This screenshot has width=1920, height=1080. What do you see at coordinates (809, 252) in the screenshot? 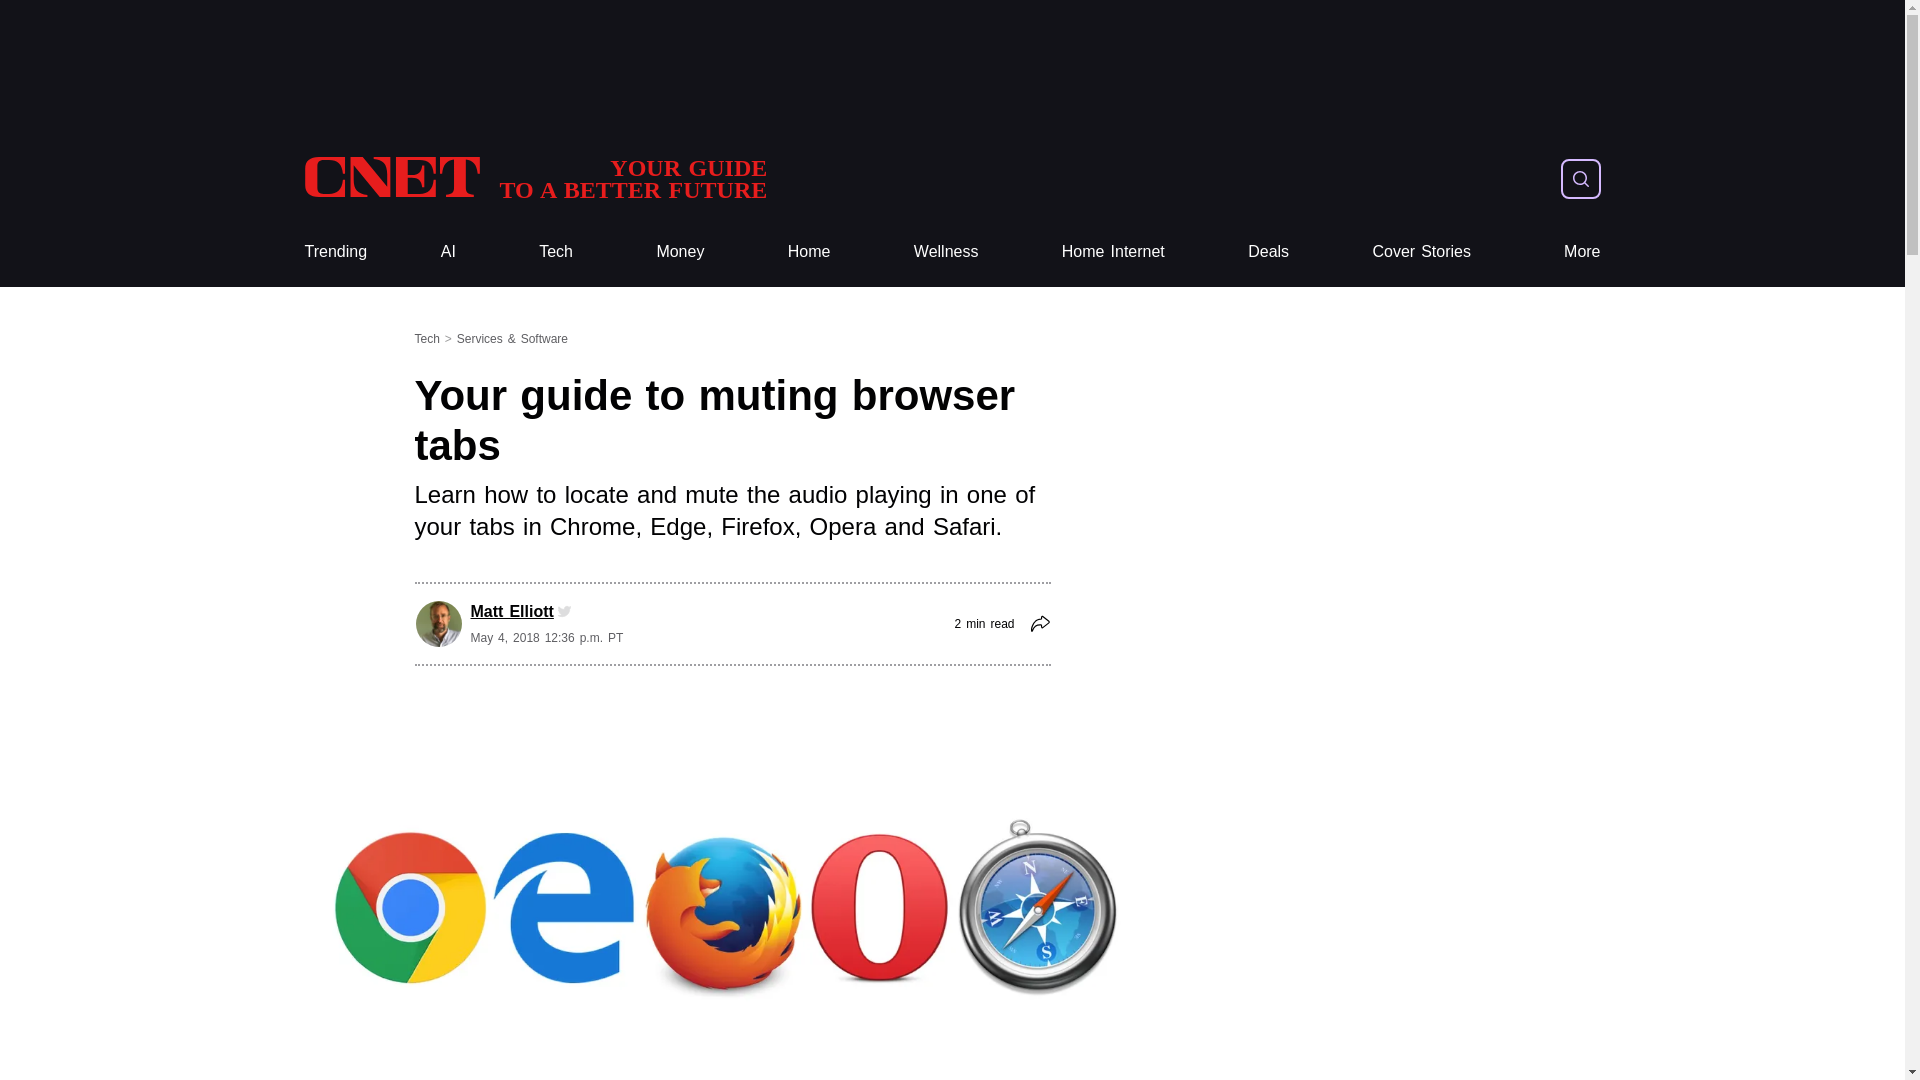
I see `Tech` at bounding box center [809, 252].